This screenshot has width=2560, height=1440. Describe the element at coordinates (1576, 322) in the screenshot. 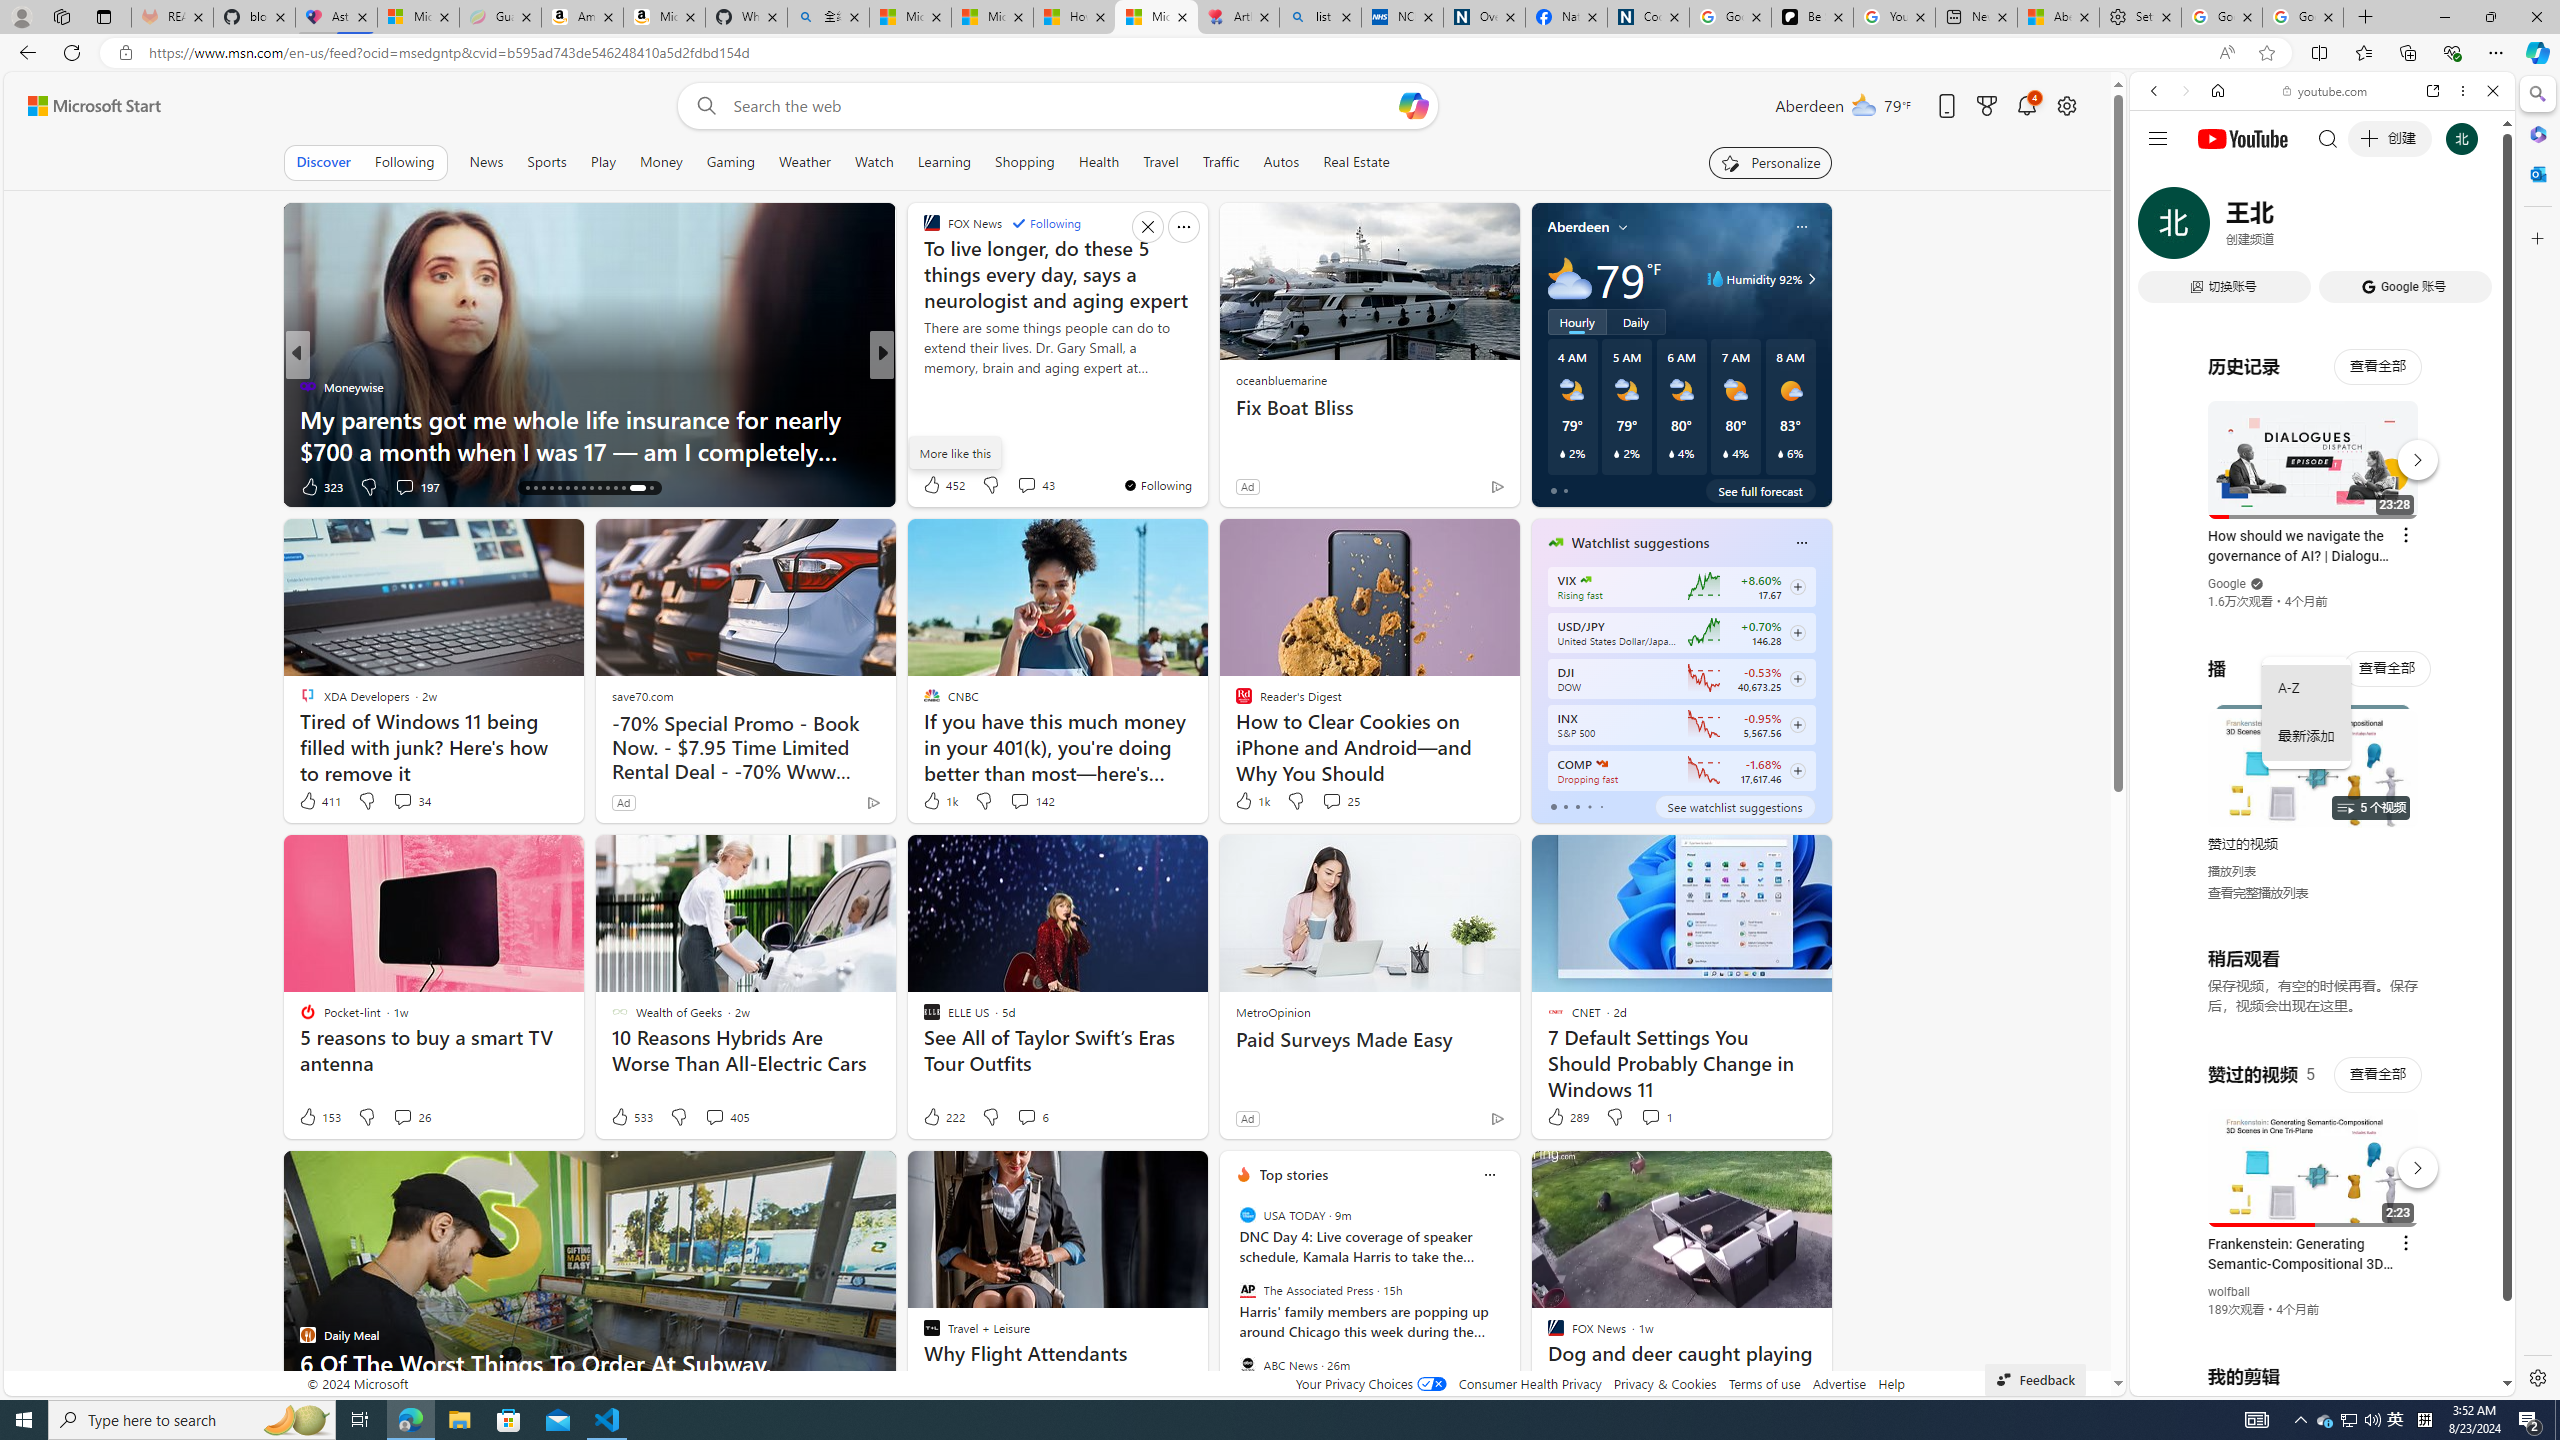

I see `Hourly` at that location.